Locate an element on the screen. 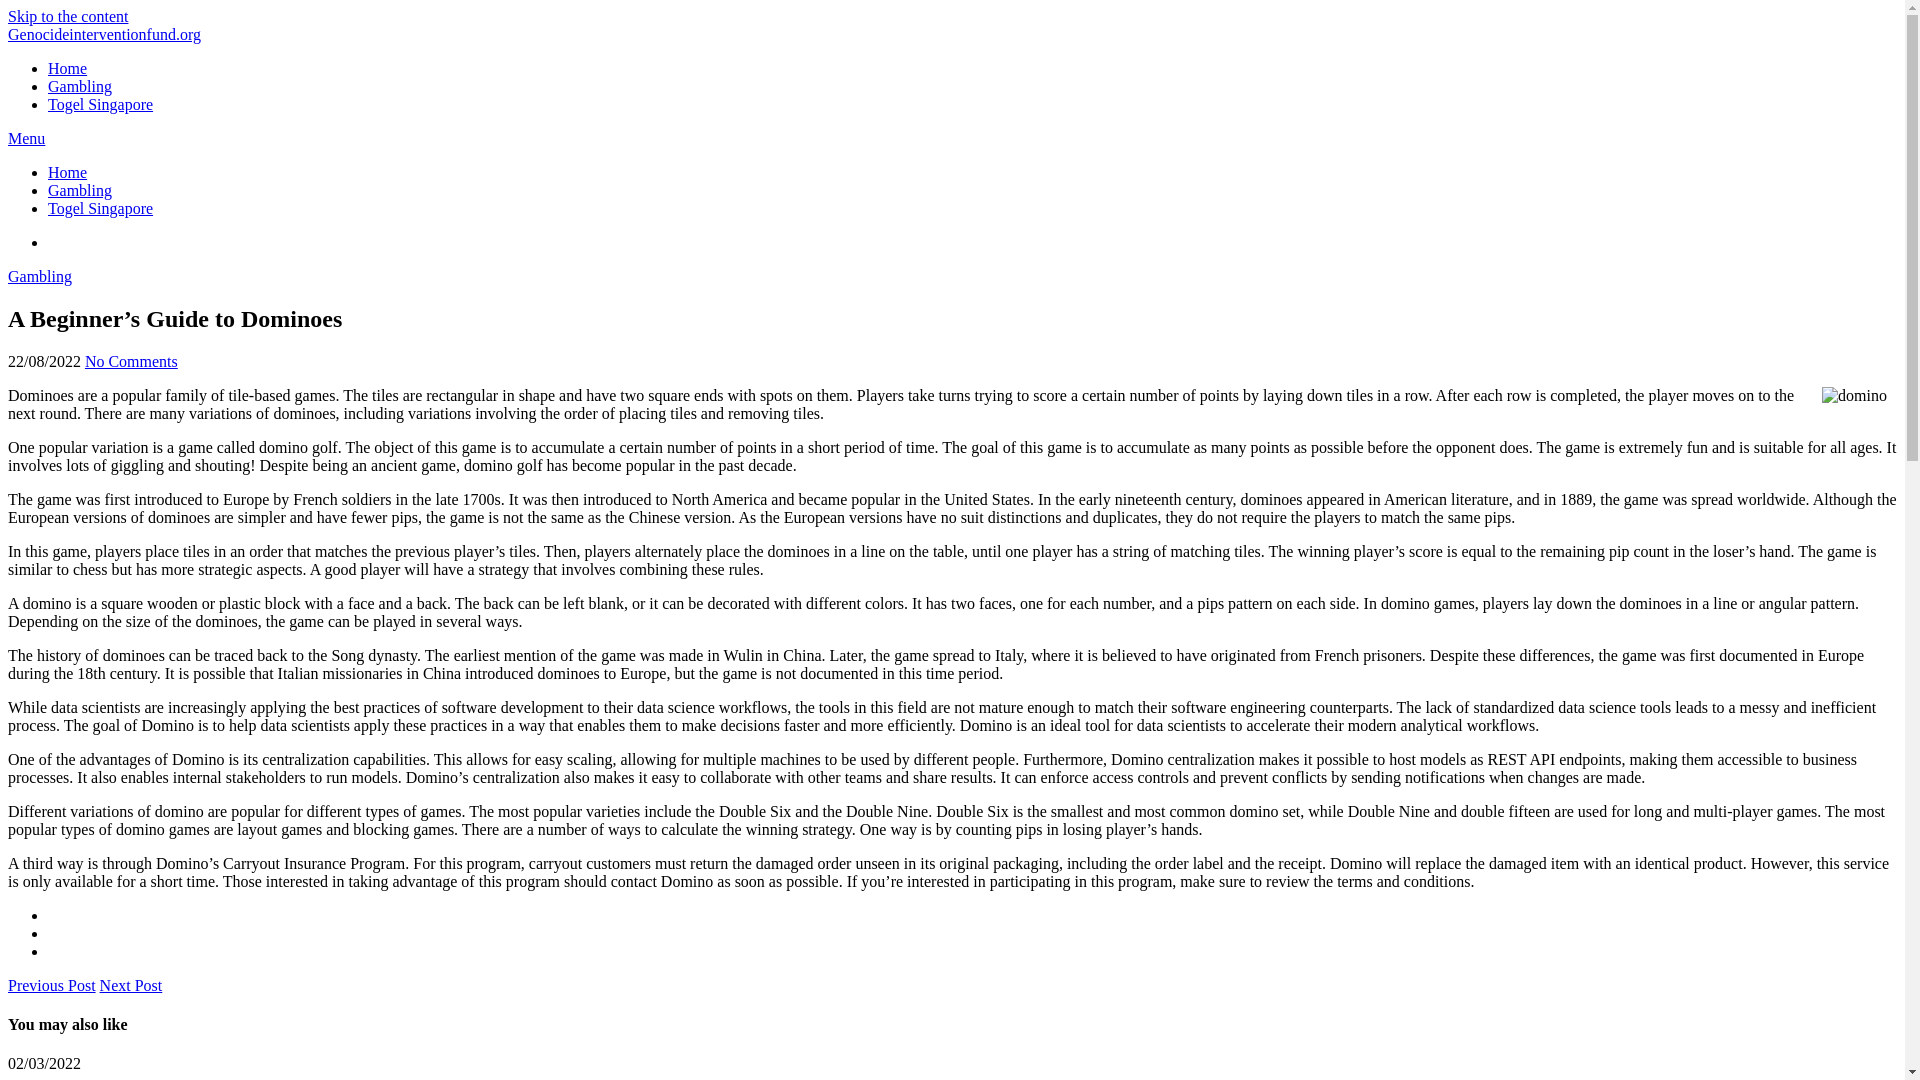 The image size is (1920, 1080). Togel Singapore is located at coordinates (100, 104).